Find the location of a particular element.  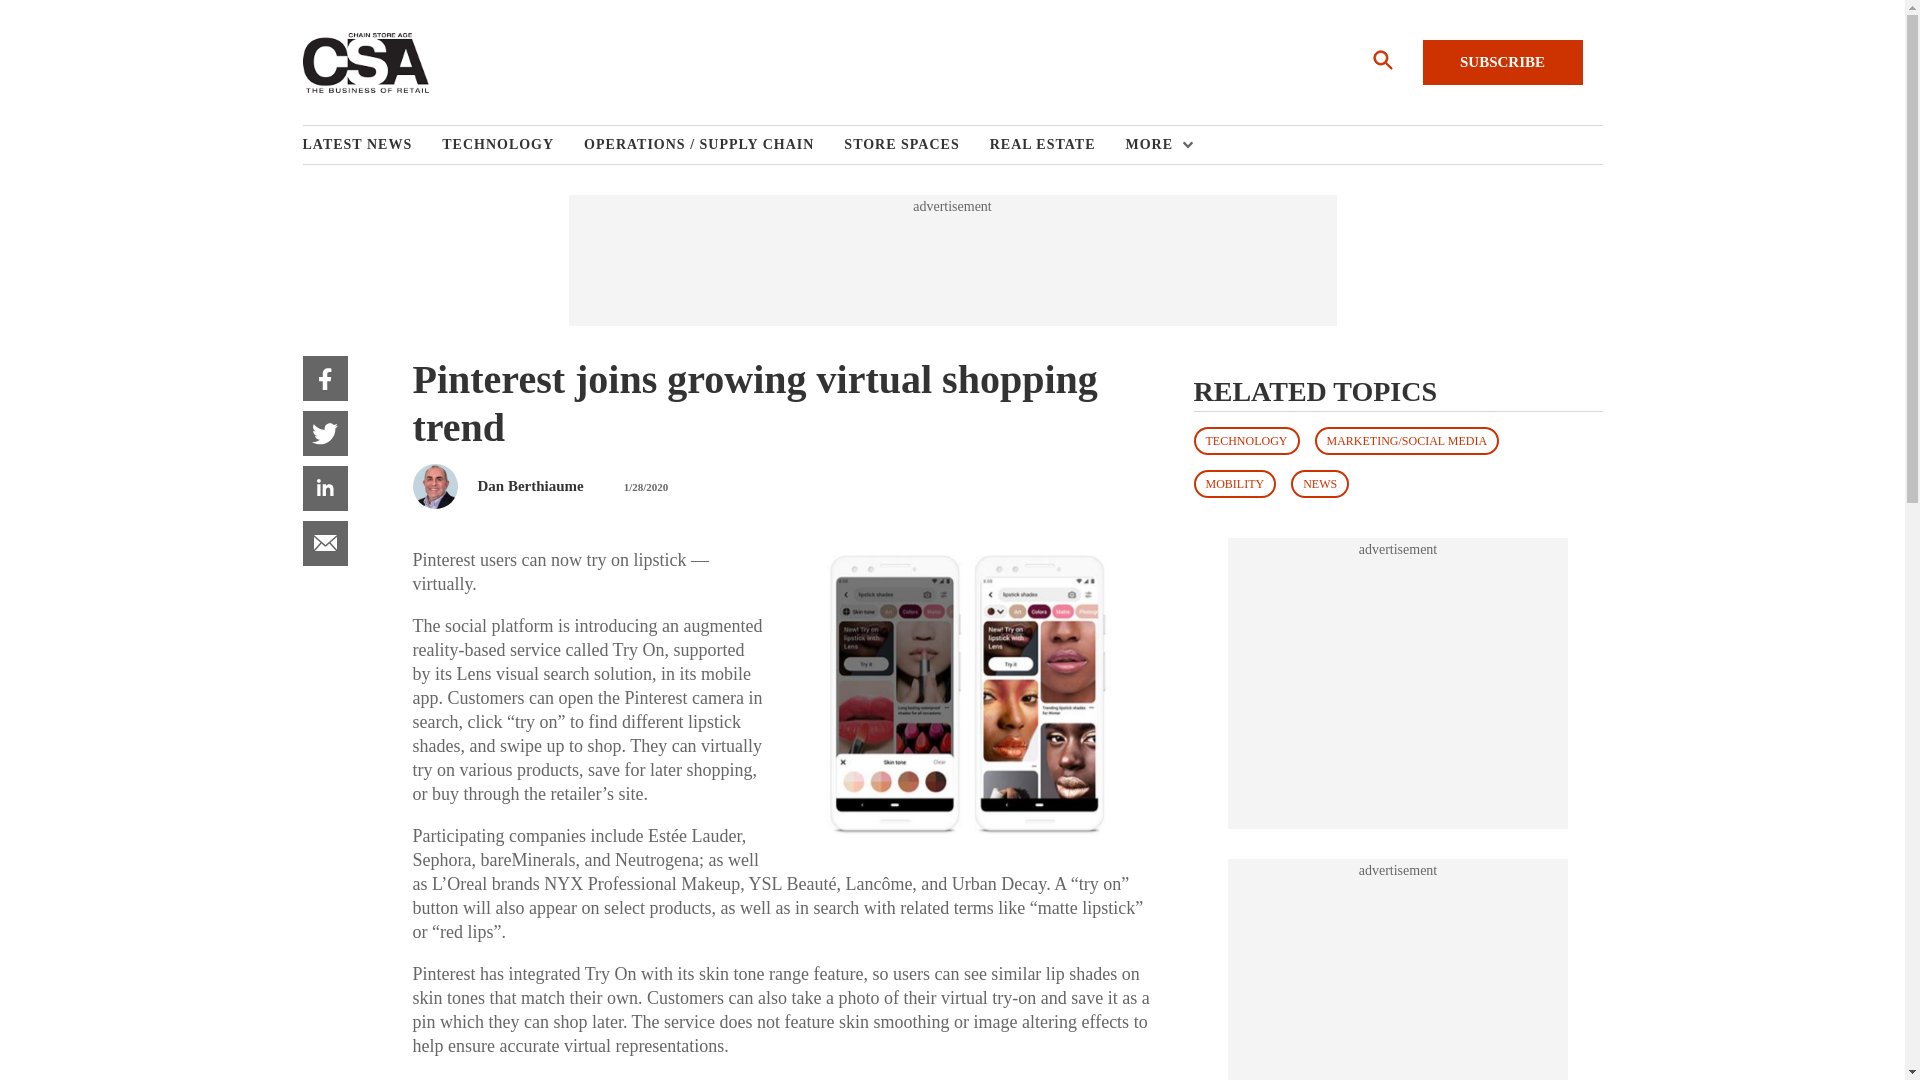

REAL ESTATE is located at coordinates (1058, 145).